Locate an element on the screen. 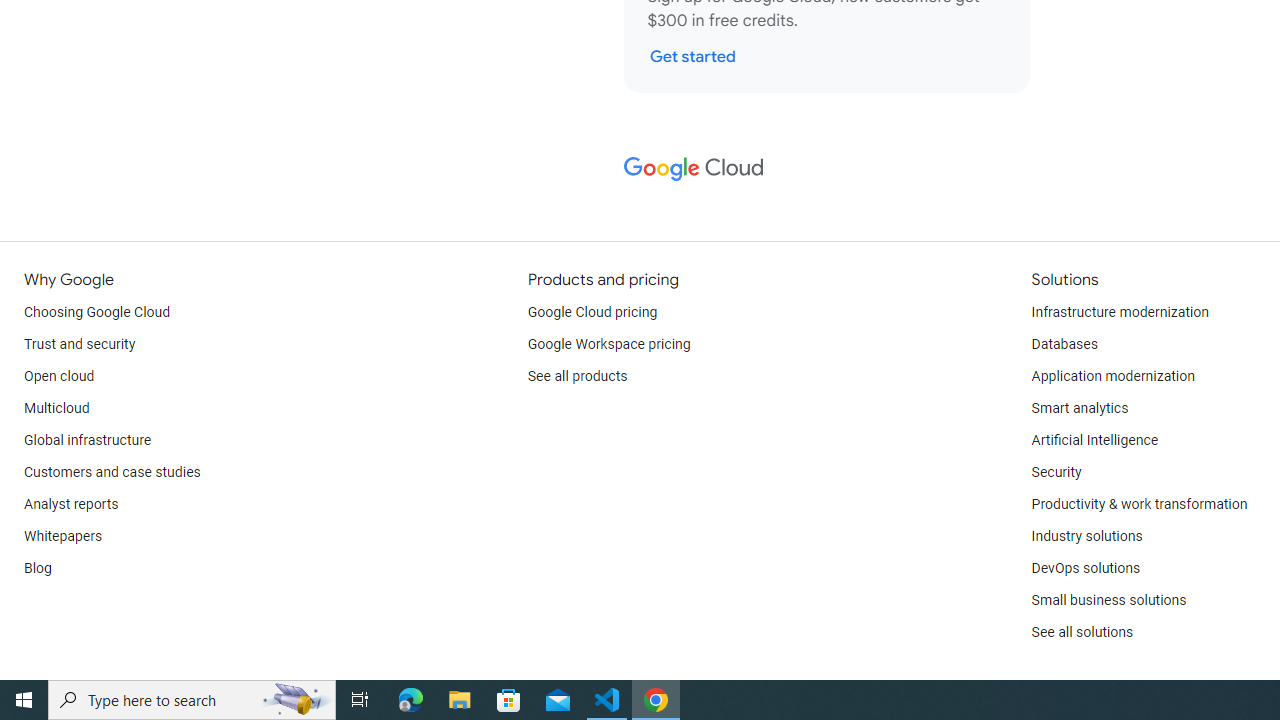 The image size is (1280, 720). Google Cloud is located at coordinates (692, 168).